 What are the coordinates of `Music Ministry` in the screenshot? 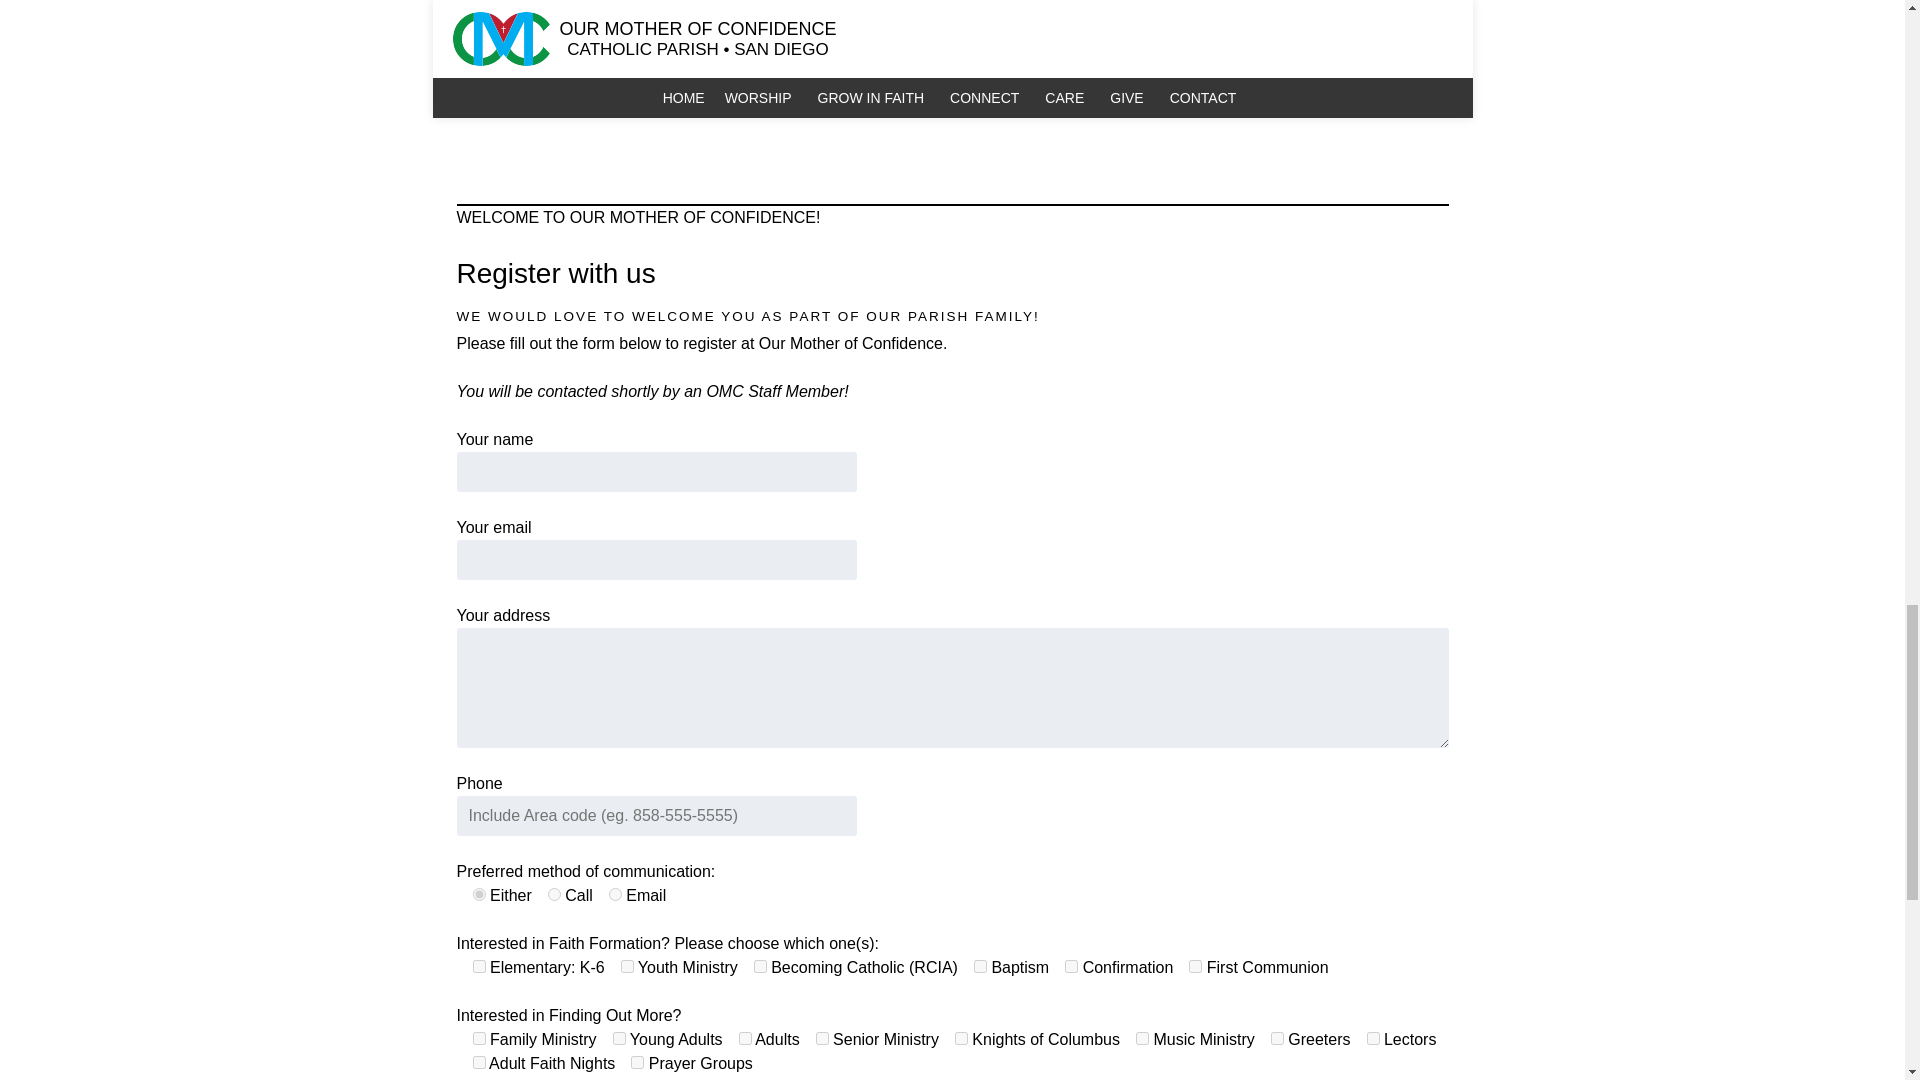 It's located at (1142, 1038).